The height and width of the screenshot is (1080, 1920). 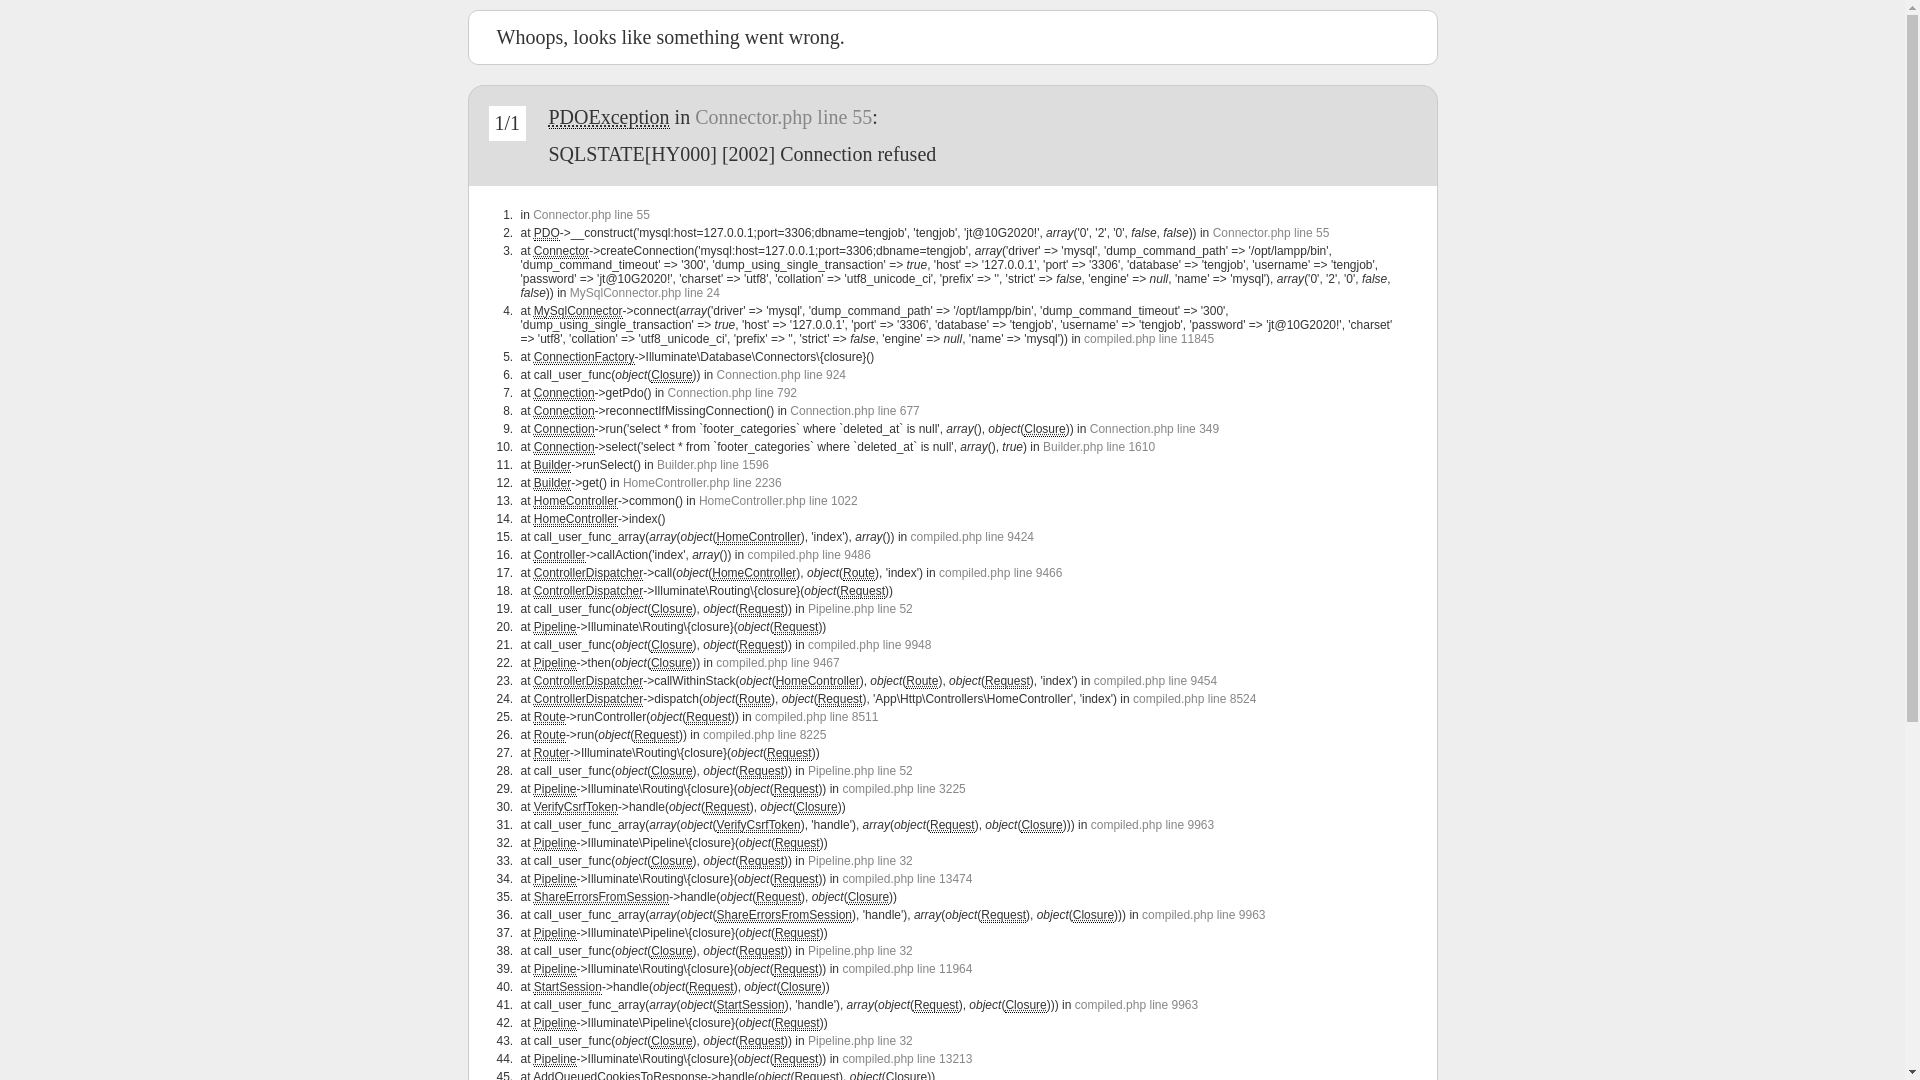 What do you see at coordinates (1099, 447) in the screenshot?
I see `Builder.php line 1610` at bounding box center [1099, 447].